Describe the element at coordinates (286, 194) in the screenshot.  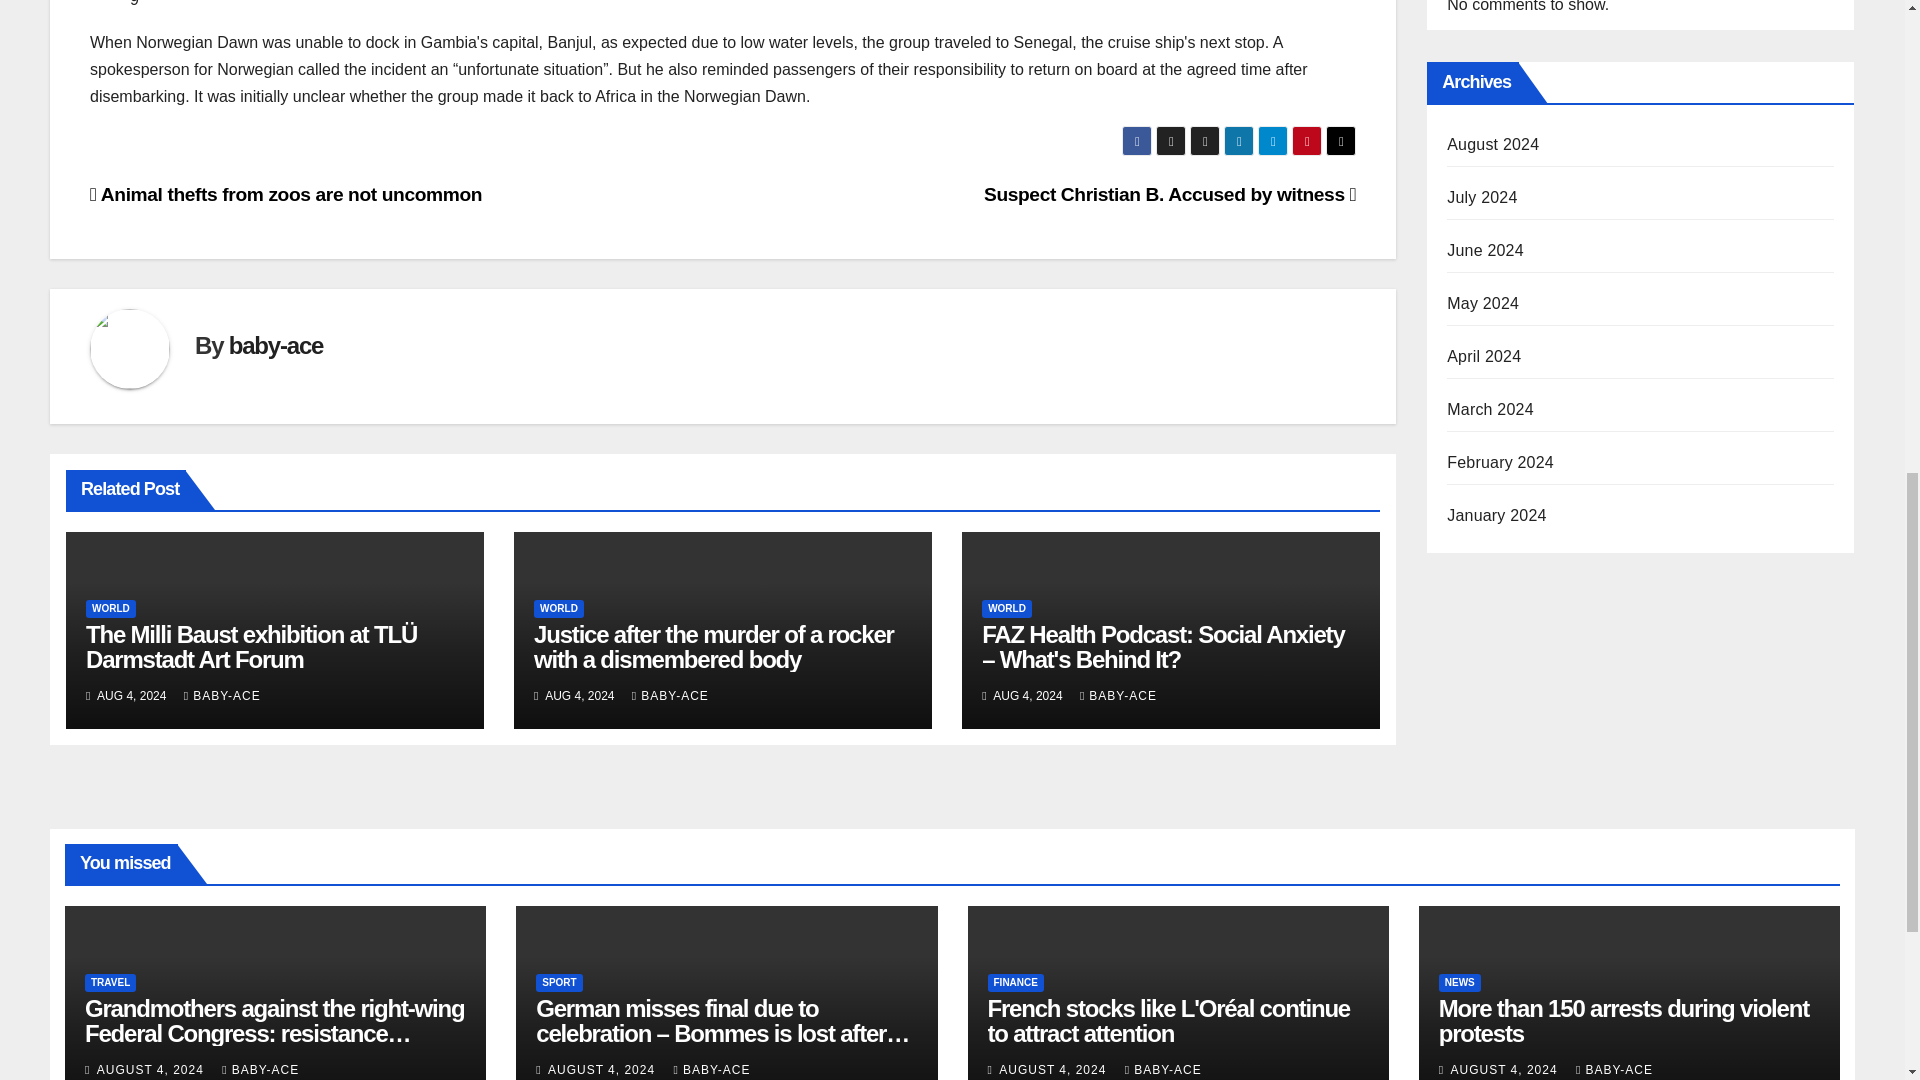
I see `Animal thefts from zoos are not uncommon` at that location.